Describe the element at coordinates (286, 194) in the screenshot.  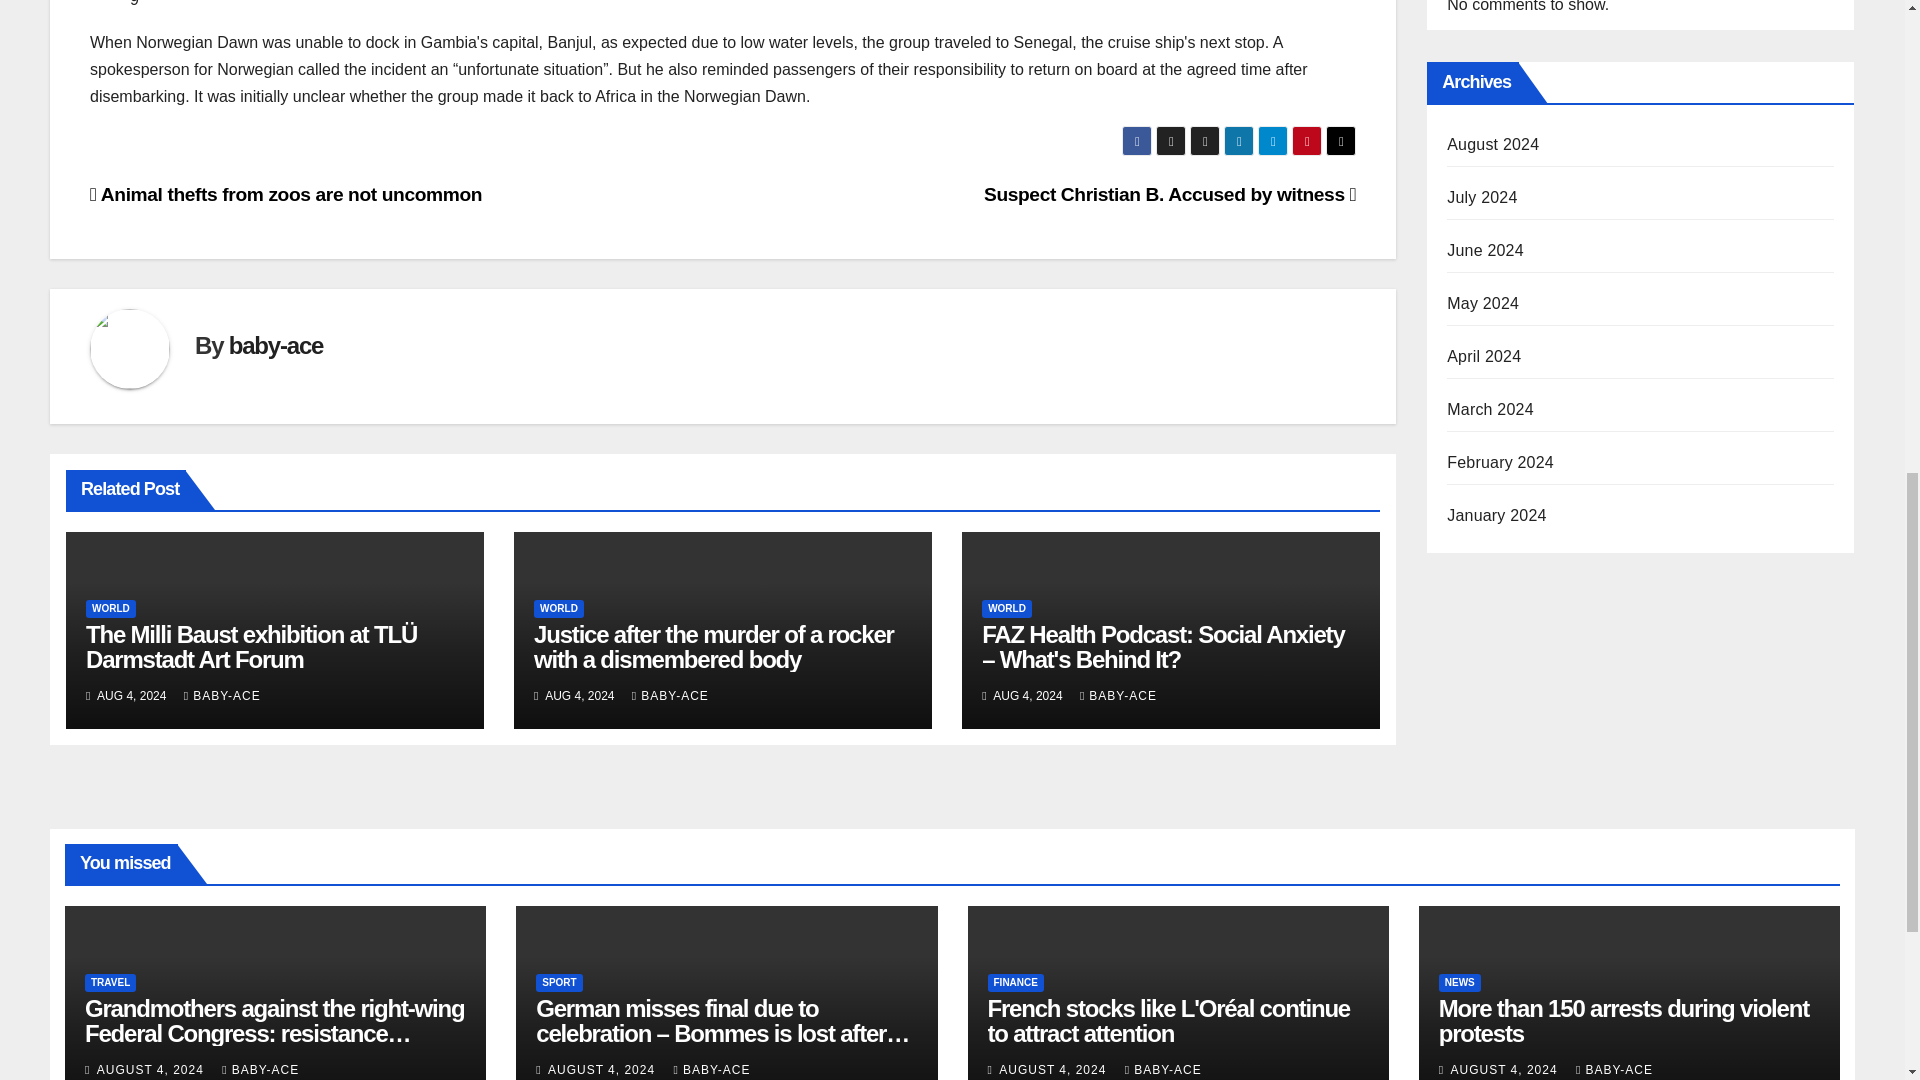
I see `Animal thefts from zoos are not uncommon` at that location.